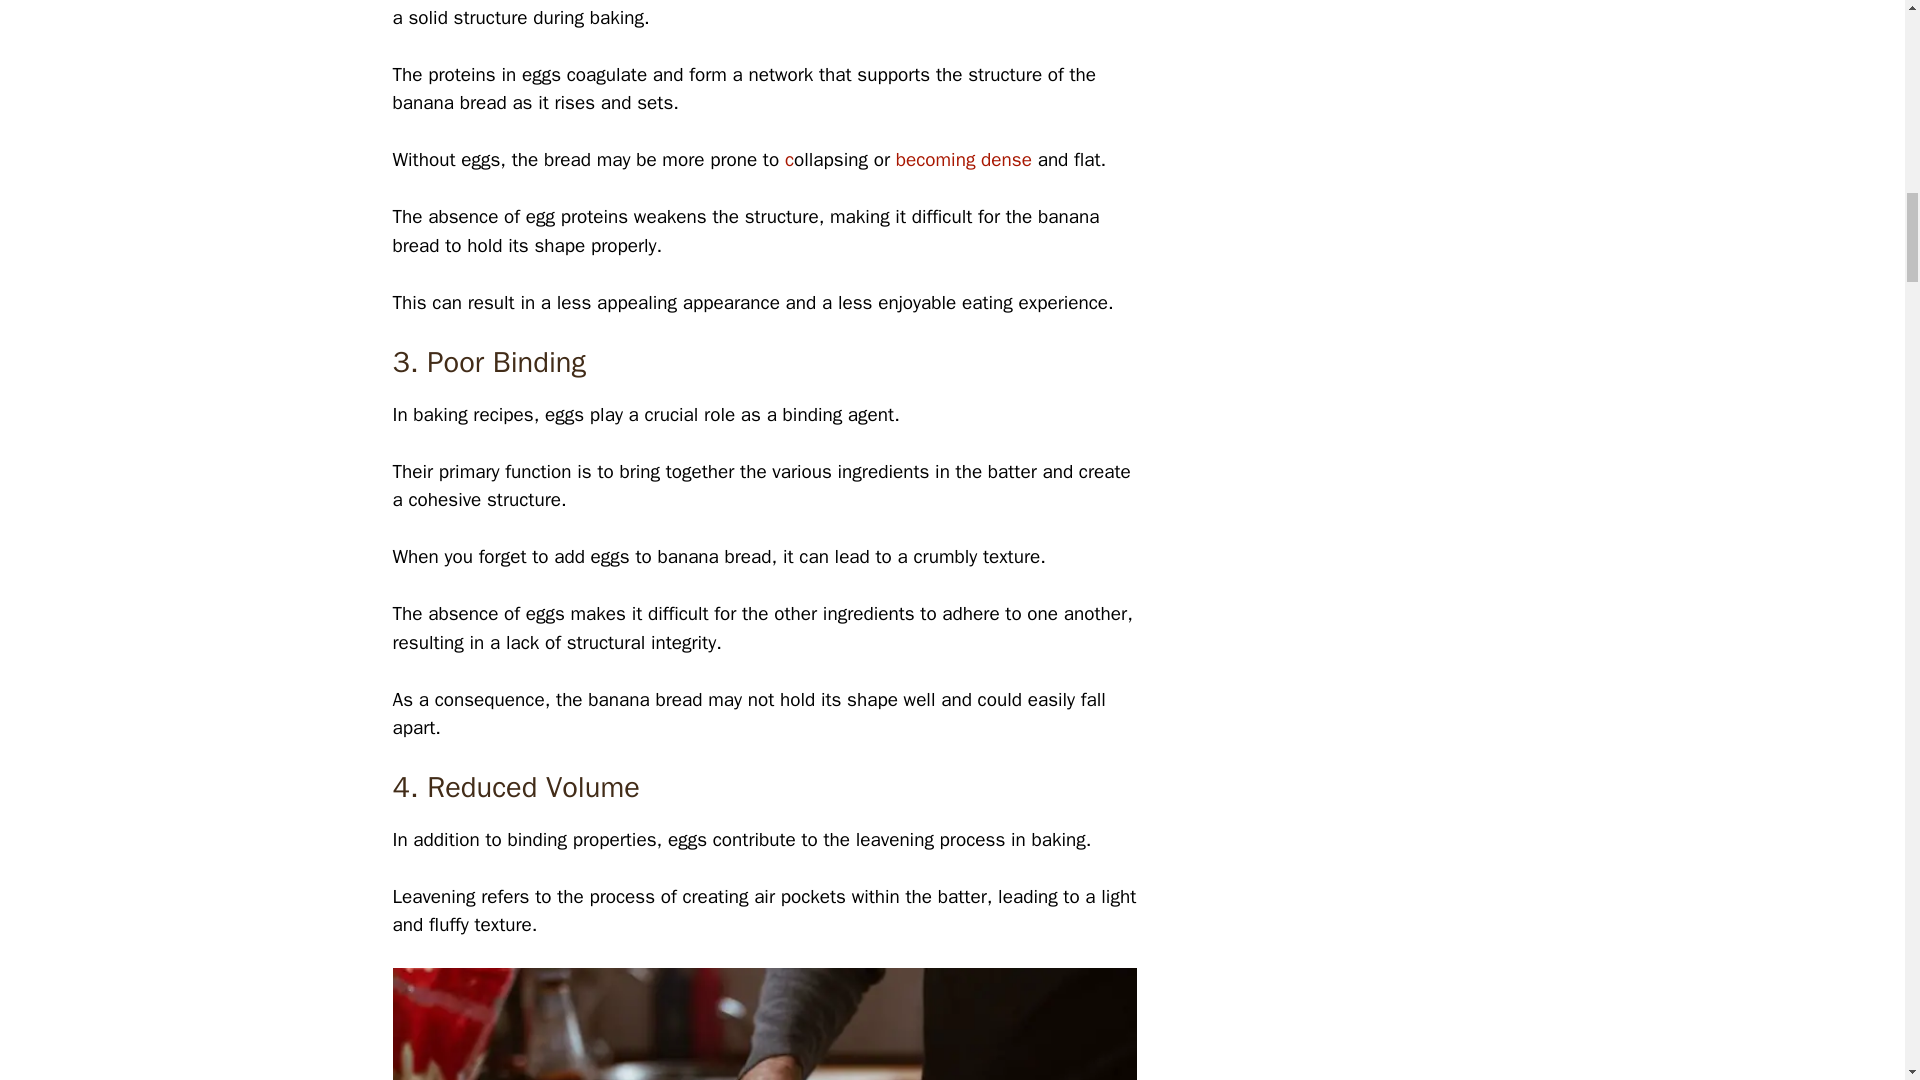 The height and width of the screenshot is (1080, 1920). I want to click on becoming dense, so click(964, 159).